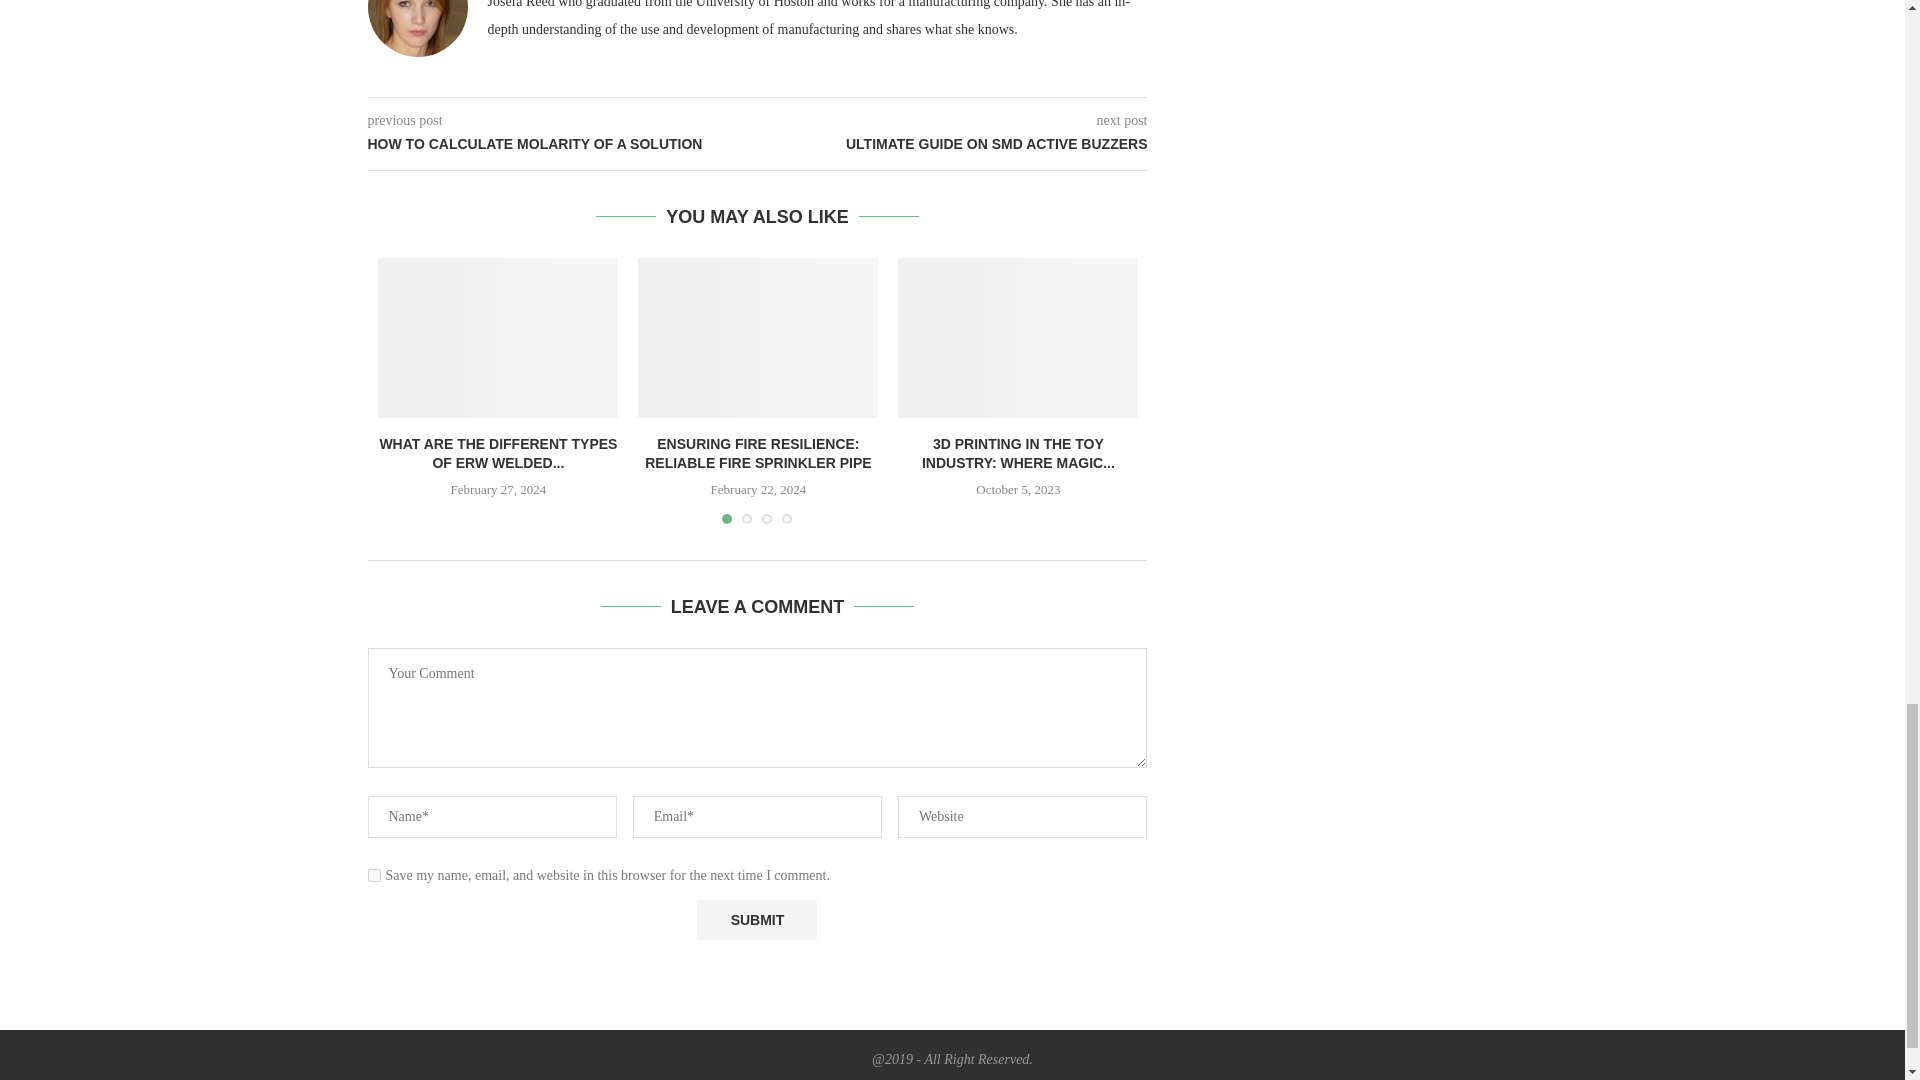 This screenshot has width=1920, height=1080. I want to click on ULTIMATE GUIDE ON SMD ACTIVE BUZZERS, so click(953, 145).